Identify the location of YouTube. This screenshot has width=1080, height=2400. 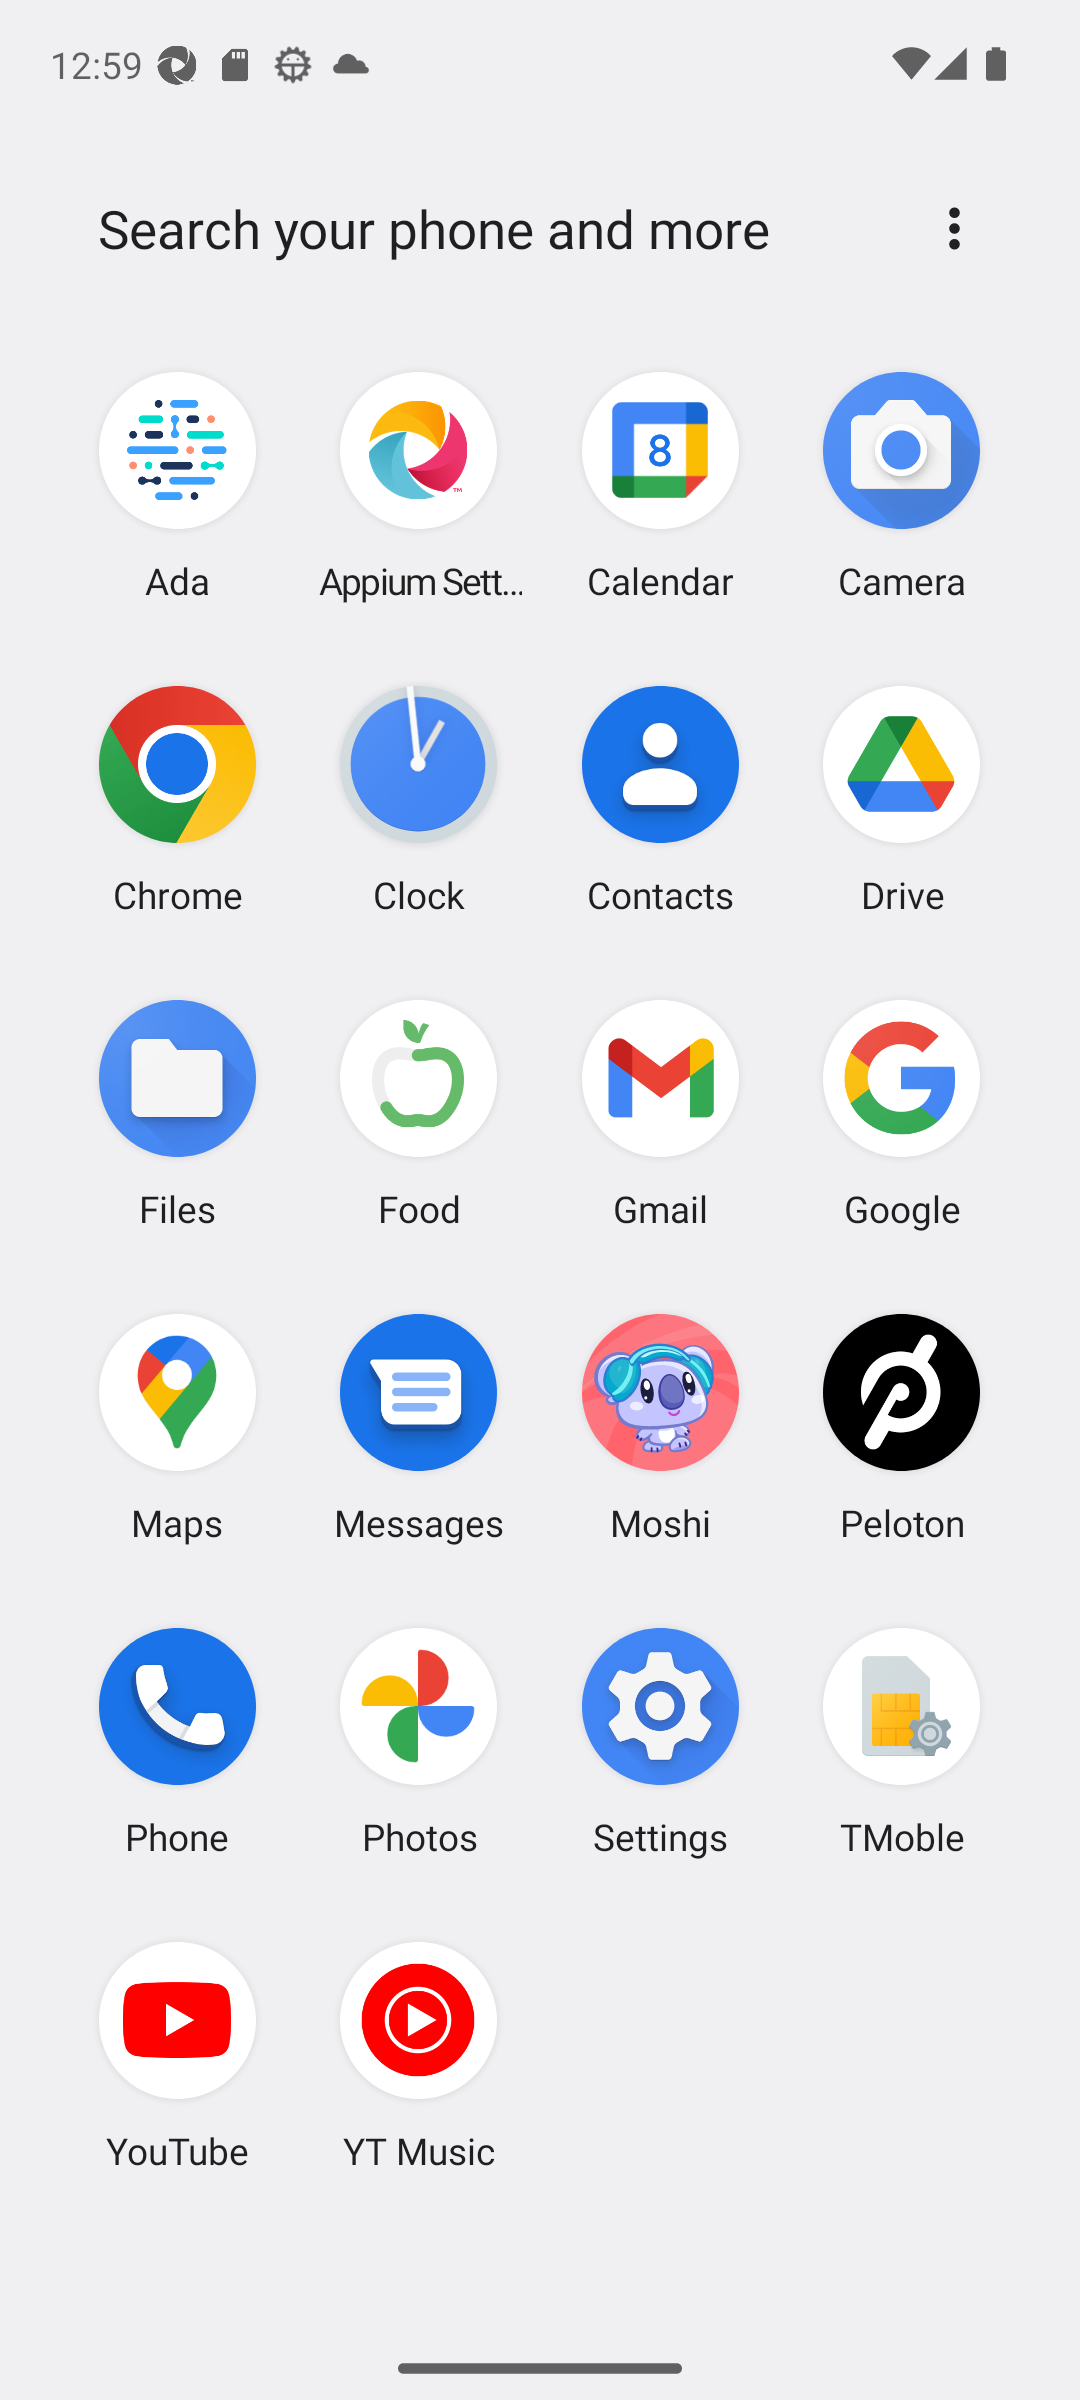
(178, 2055).